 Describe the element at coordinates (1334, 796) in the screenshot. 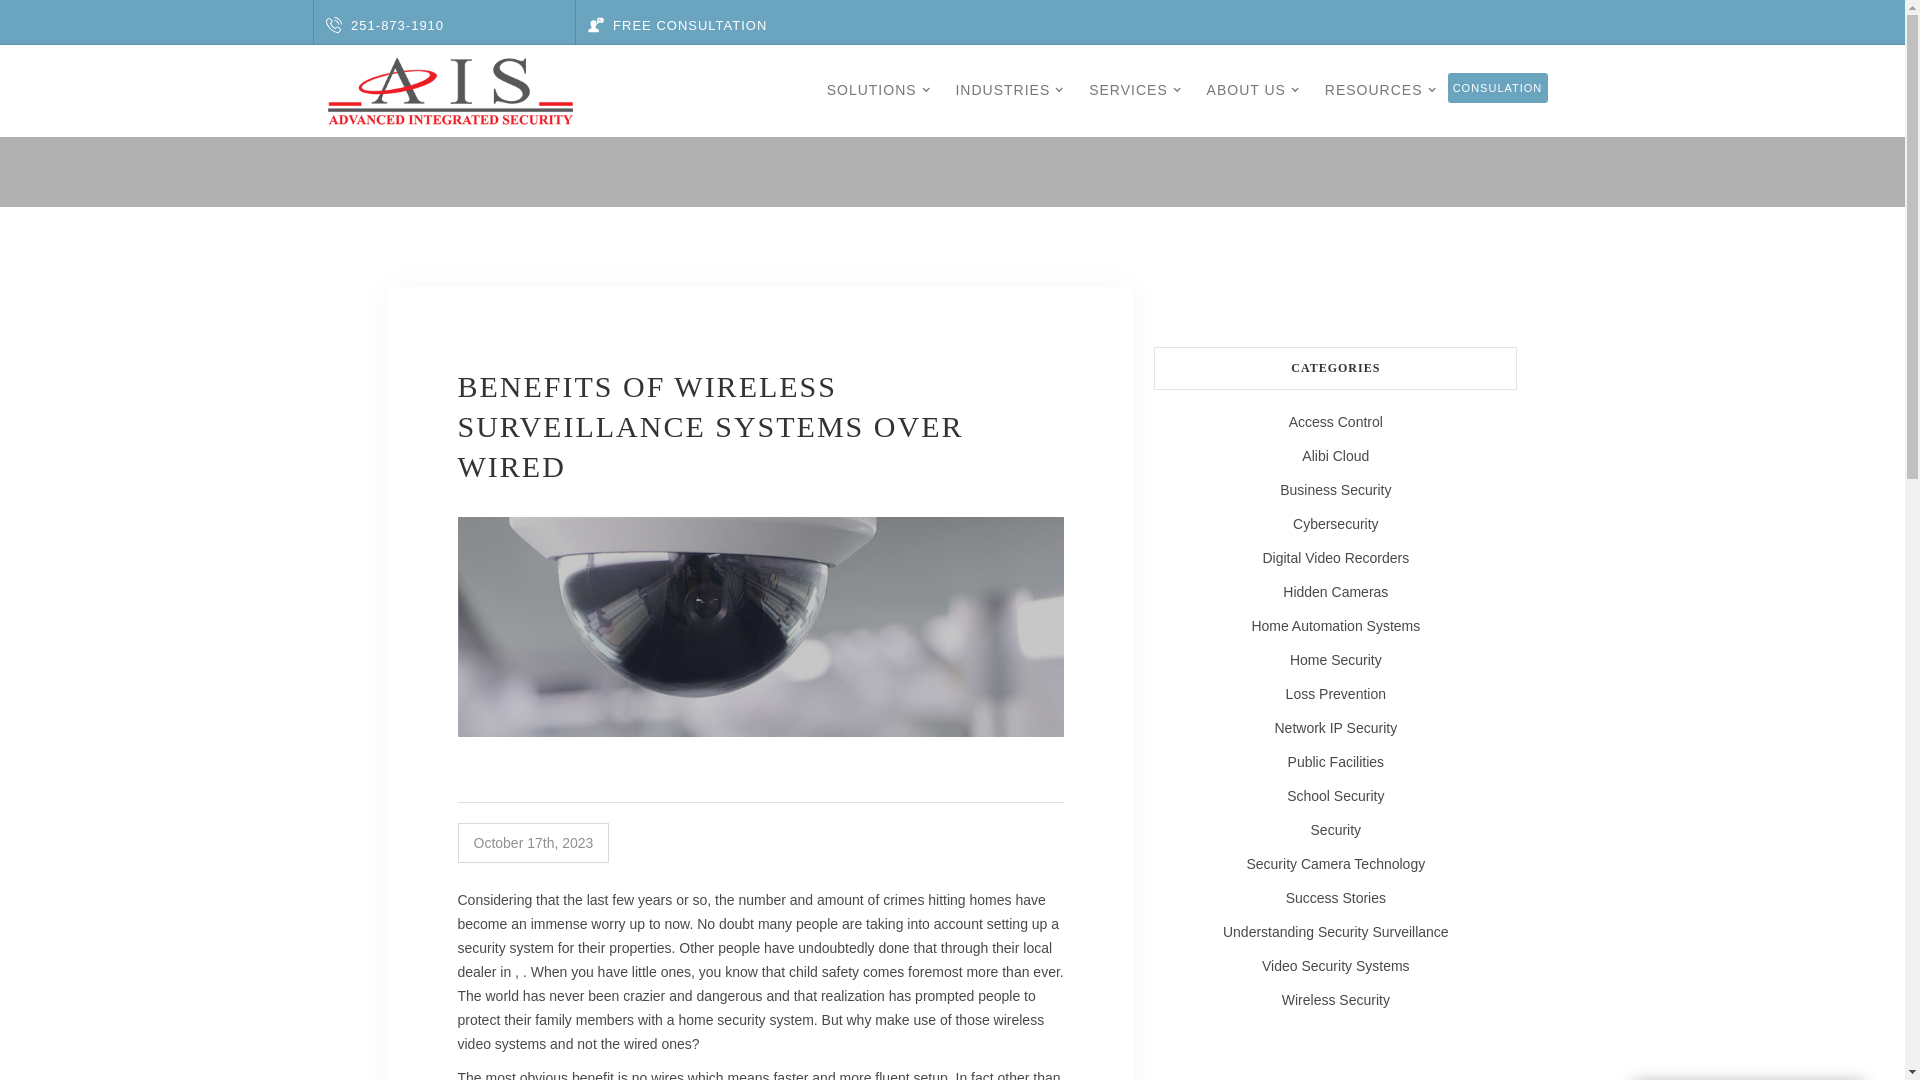

I see `View all posts filed under School Security` at that location.